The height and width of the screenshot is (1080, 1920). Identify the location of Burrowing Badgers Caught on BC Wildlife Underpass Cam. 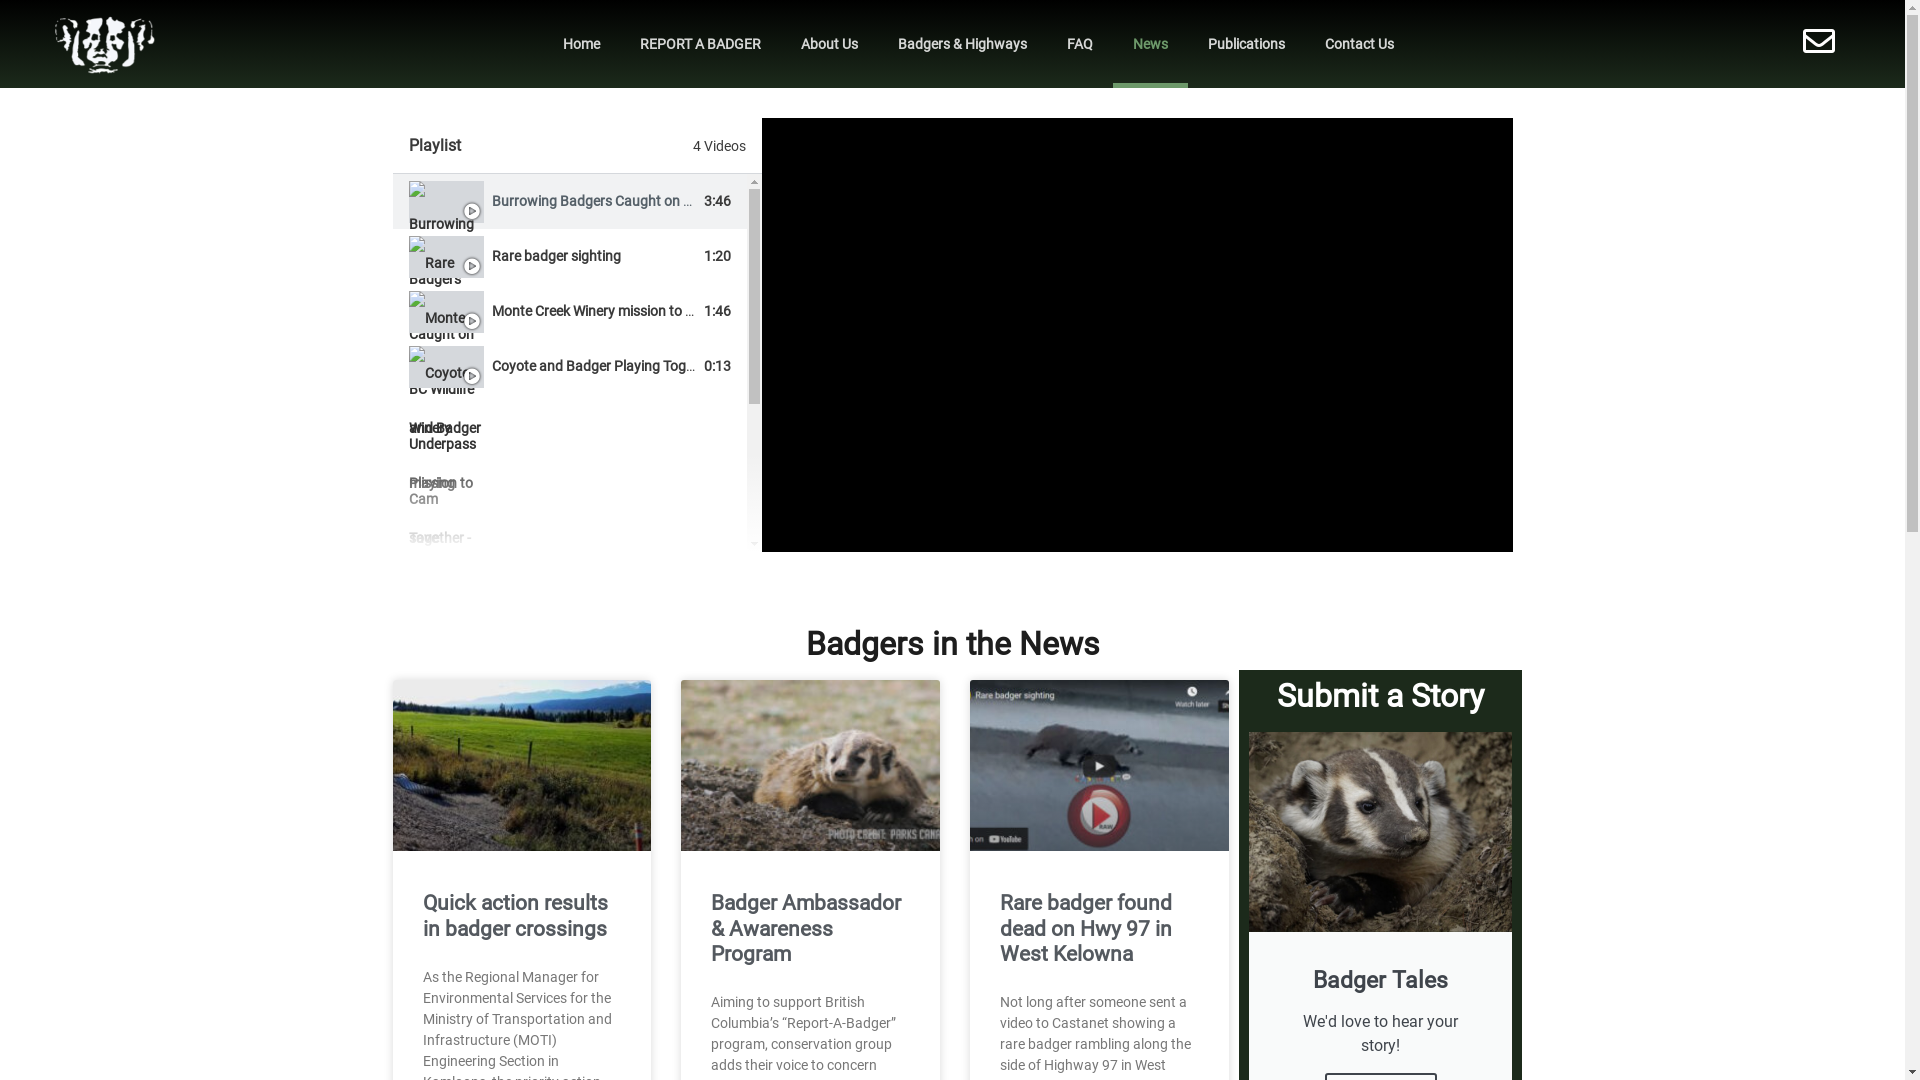
(670, 201).